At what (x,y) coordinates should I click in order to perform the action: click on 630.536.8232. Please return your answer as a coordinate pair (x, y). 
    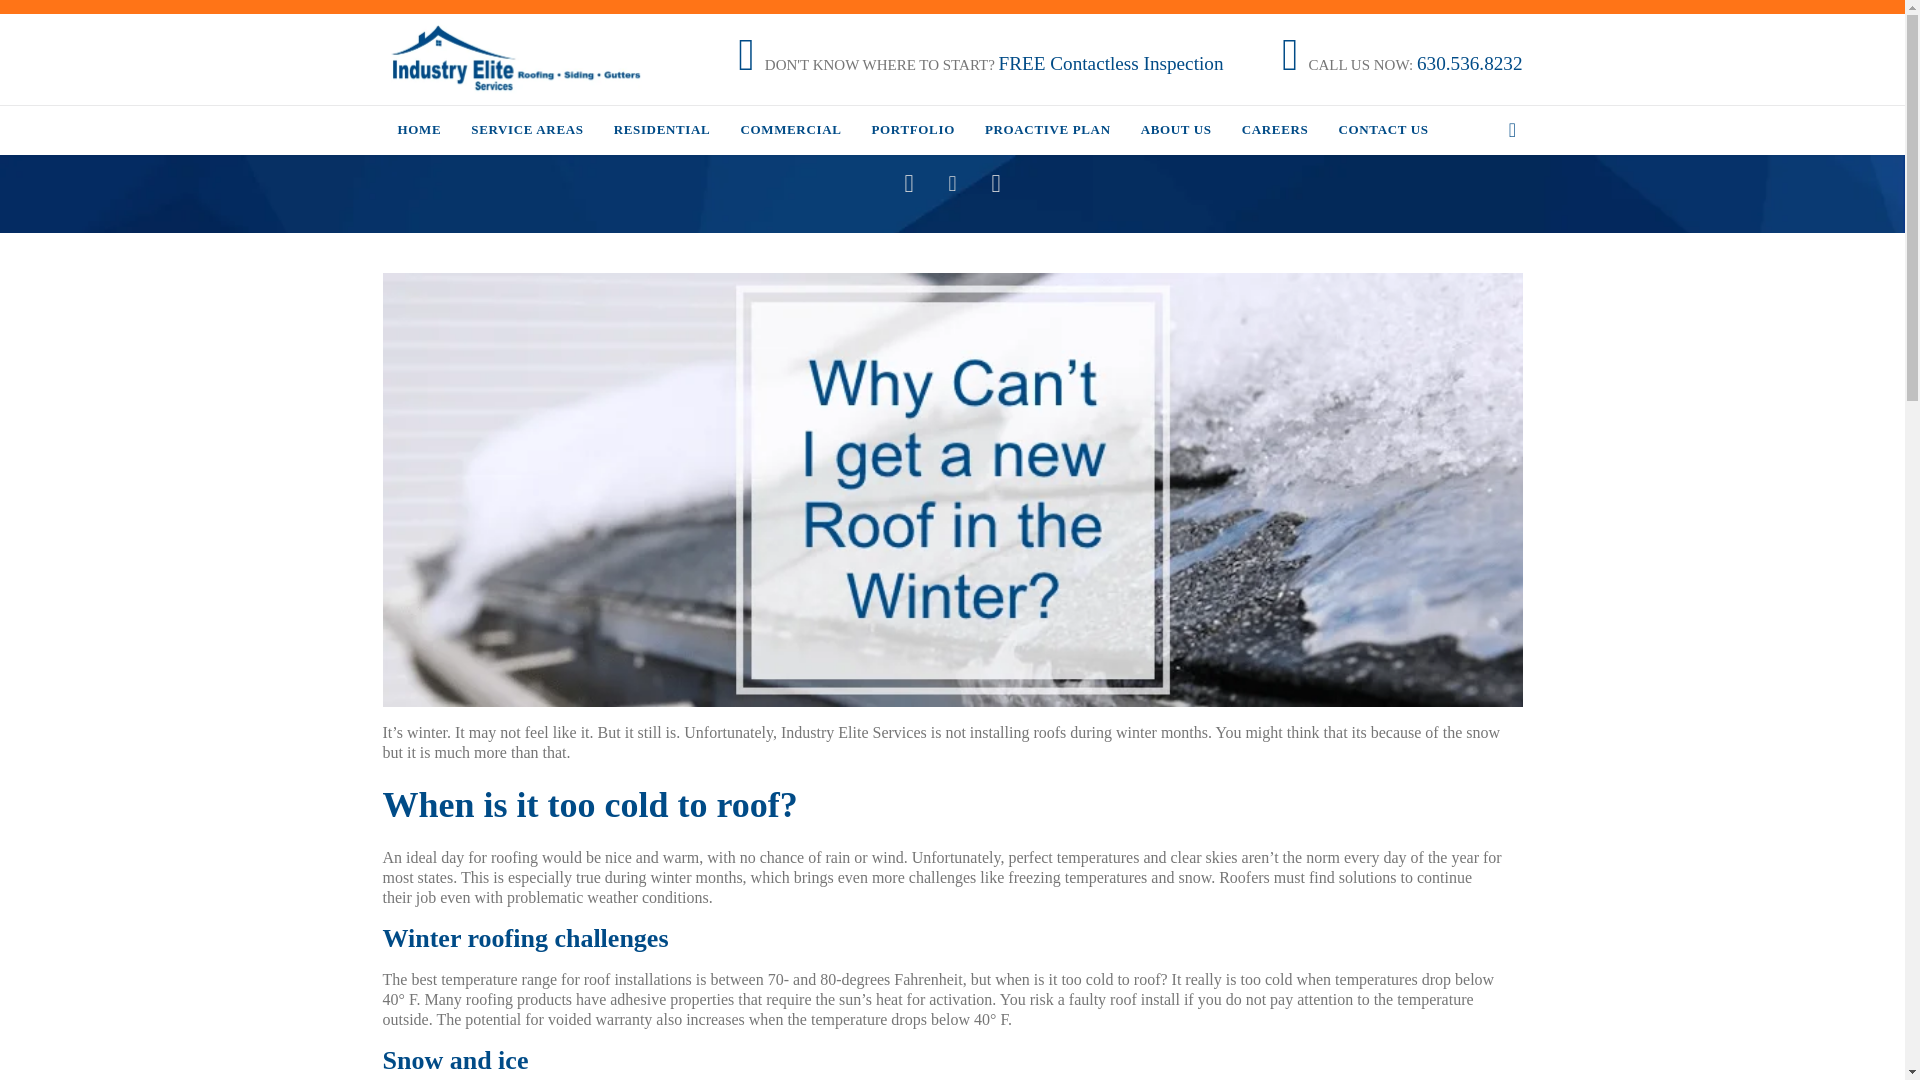
    Looking at the image, I should click on (1469, 64).